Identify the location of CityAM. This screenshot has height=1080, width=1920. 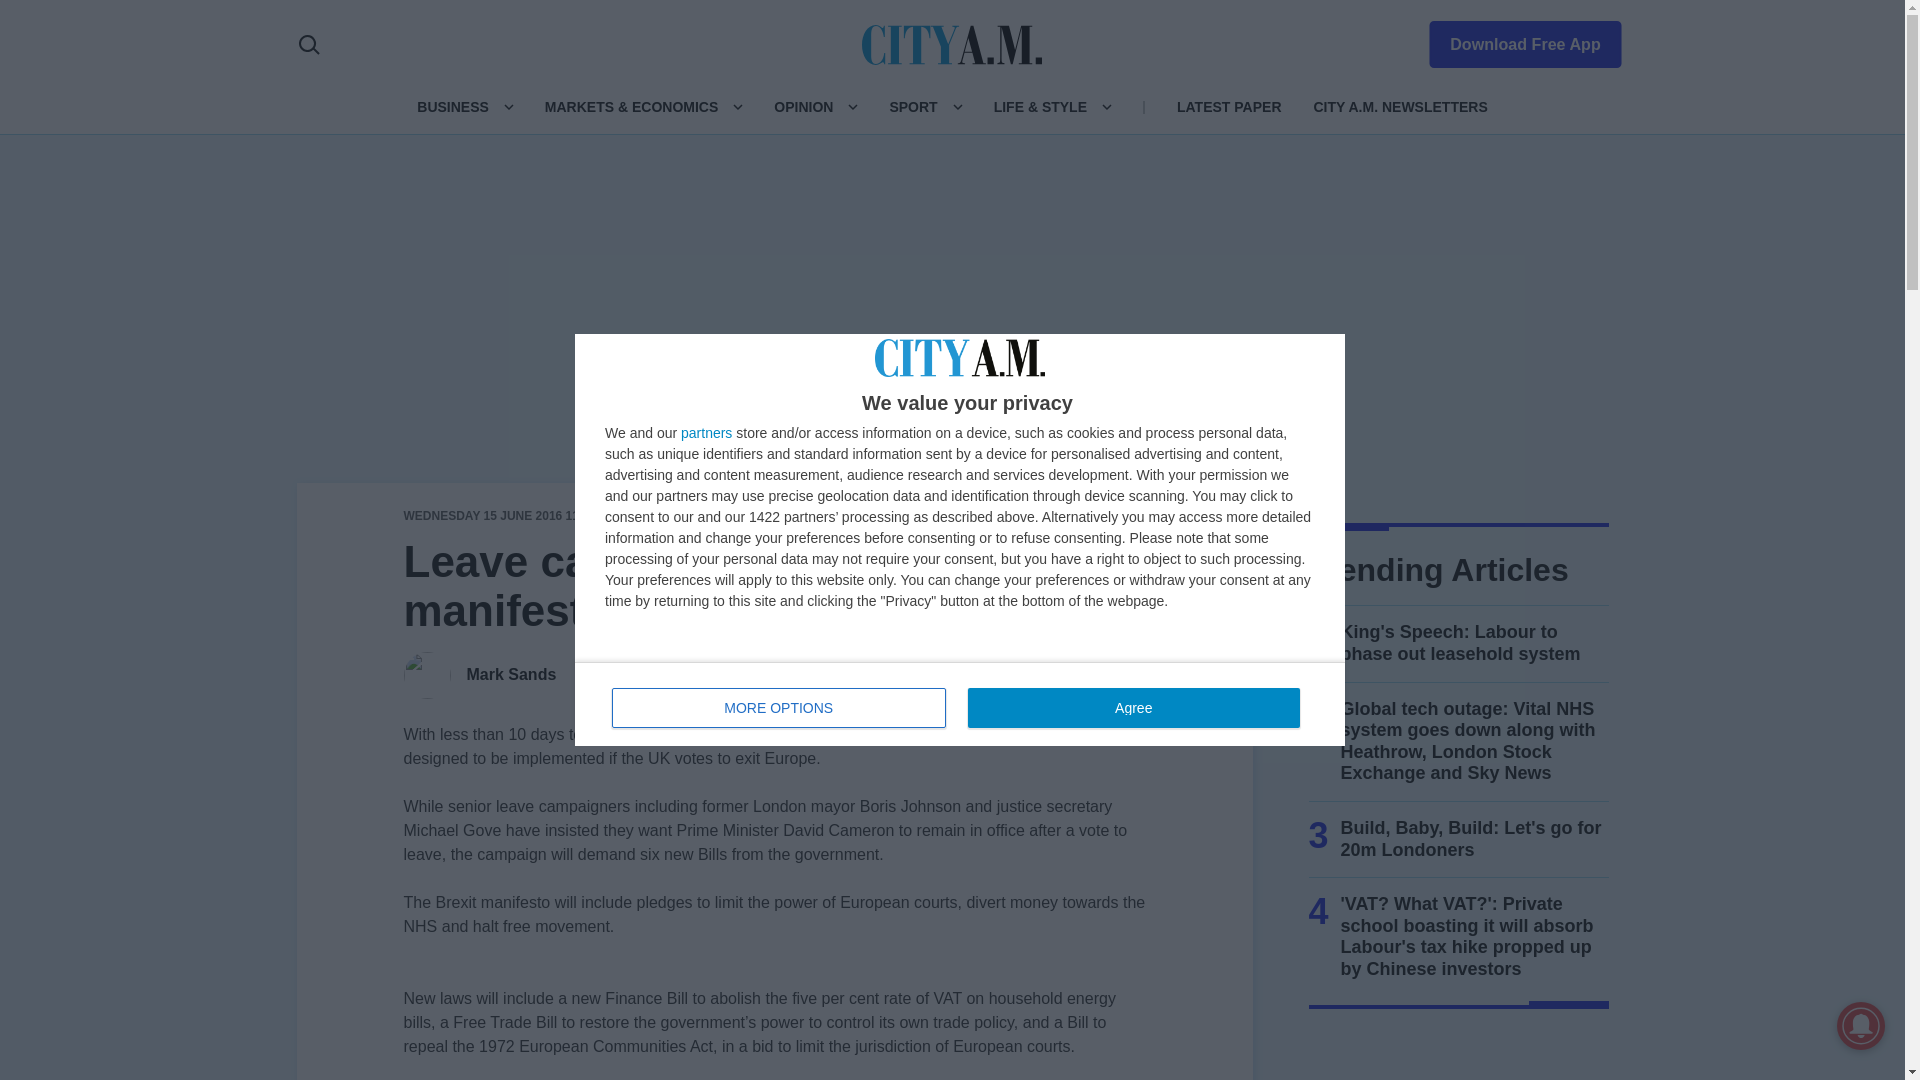
(952, 43).